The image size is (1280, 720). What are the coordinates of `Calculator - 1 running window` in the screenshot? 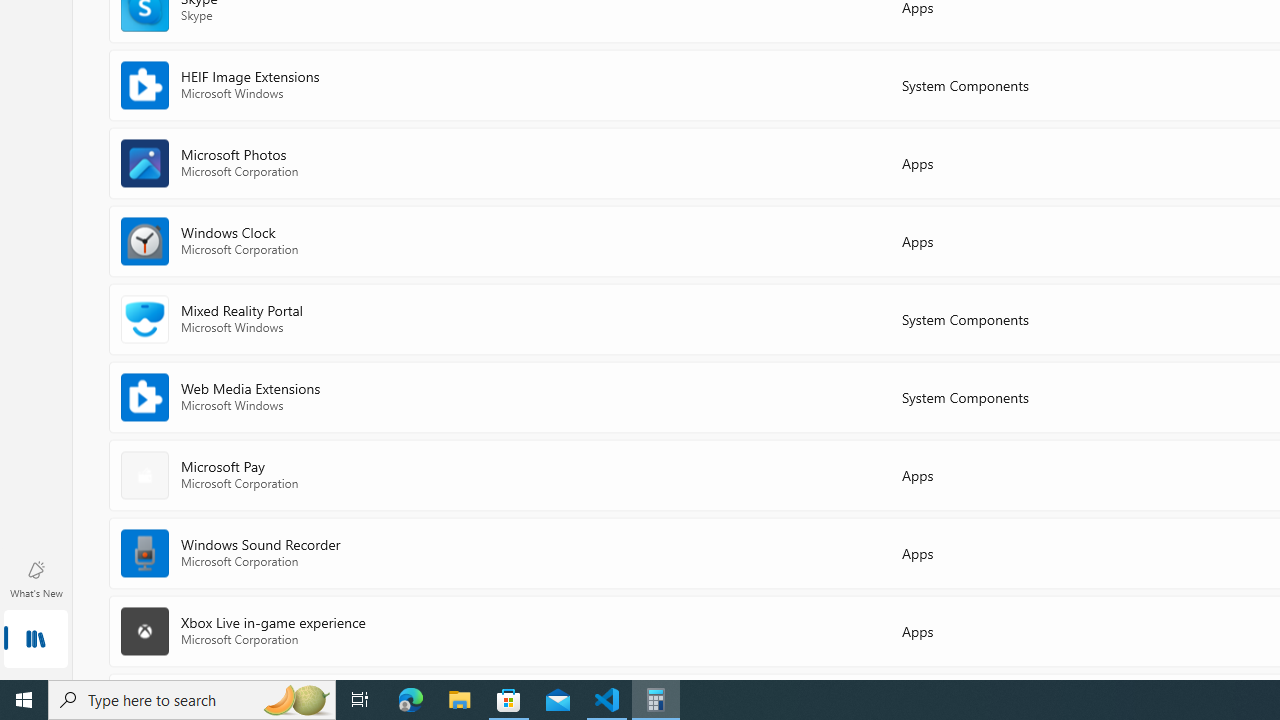 It's located at (656, 700).